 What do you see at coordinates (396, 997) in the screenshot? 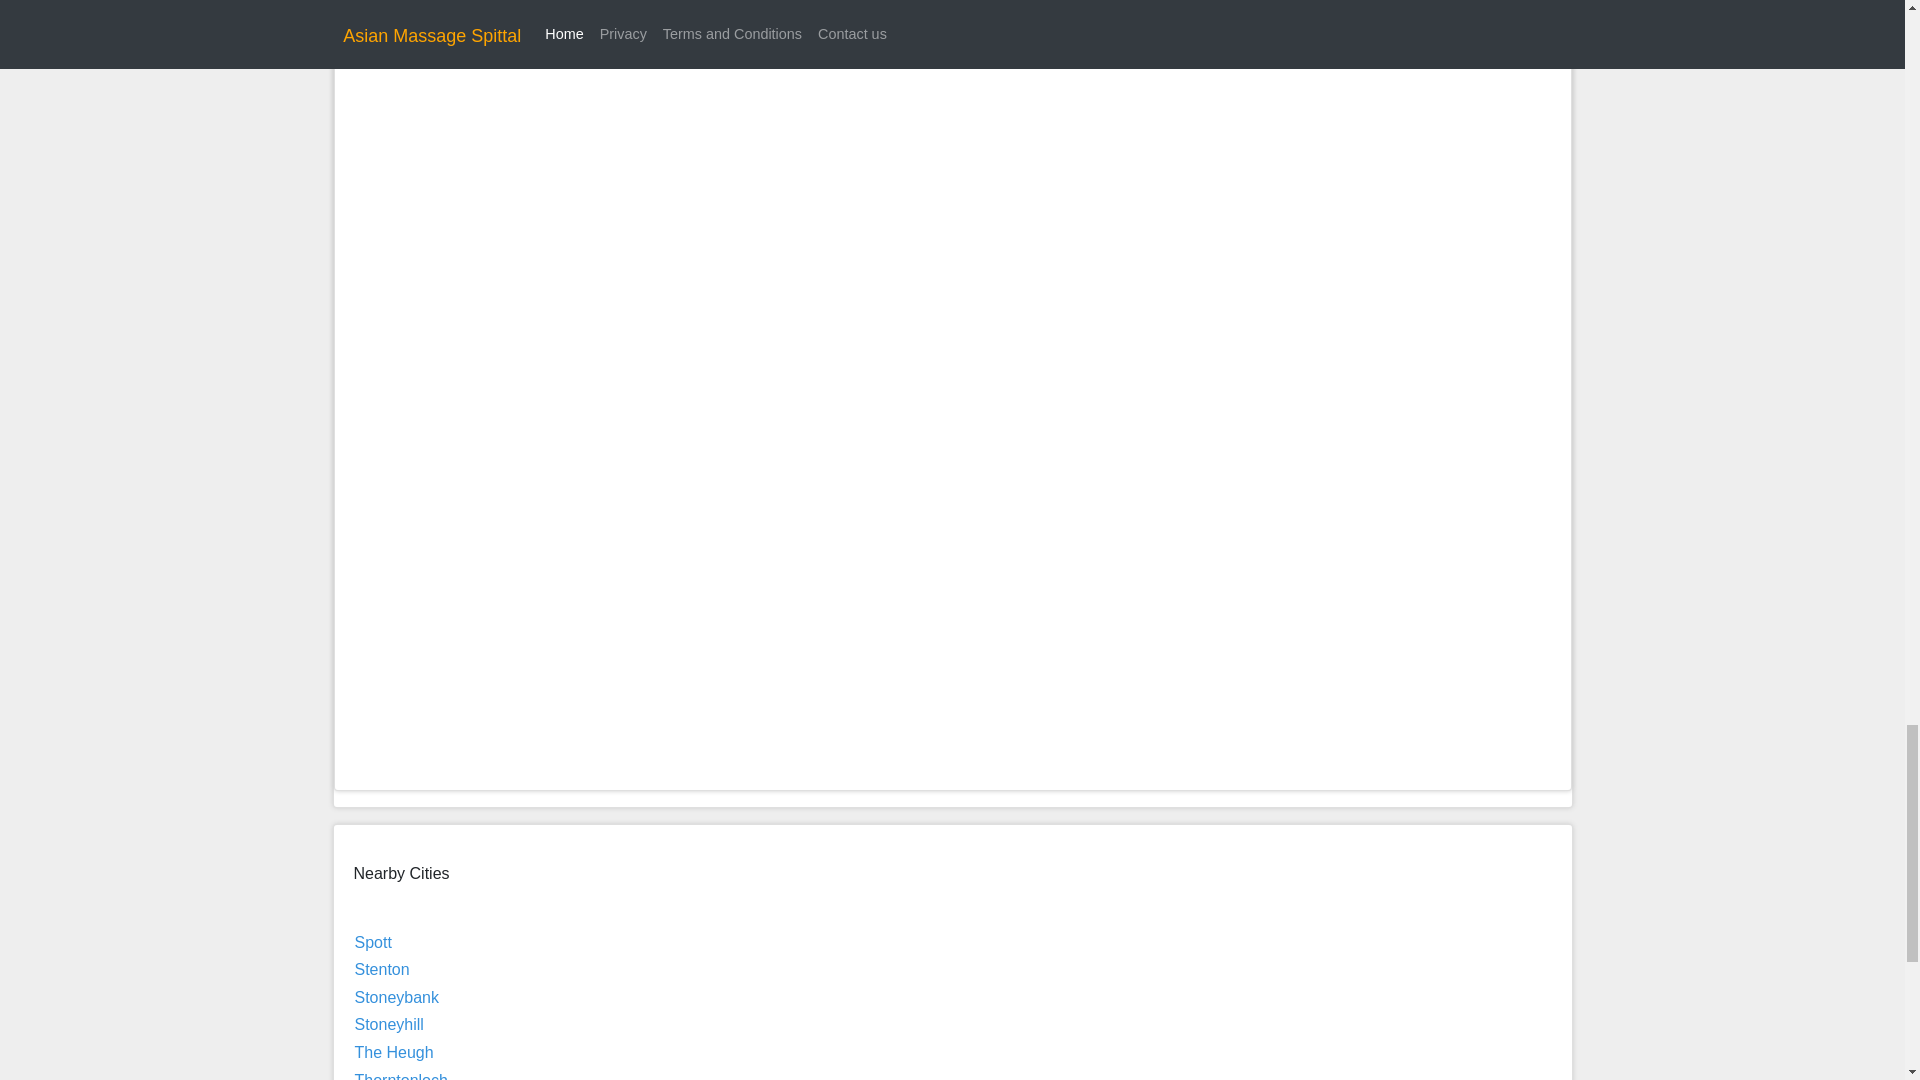
I see `Stoneybank` at bounding box center [396, 997].